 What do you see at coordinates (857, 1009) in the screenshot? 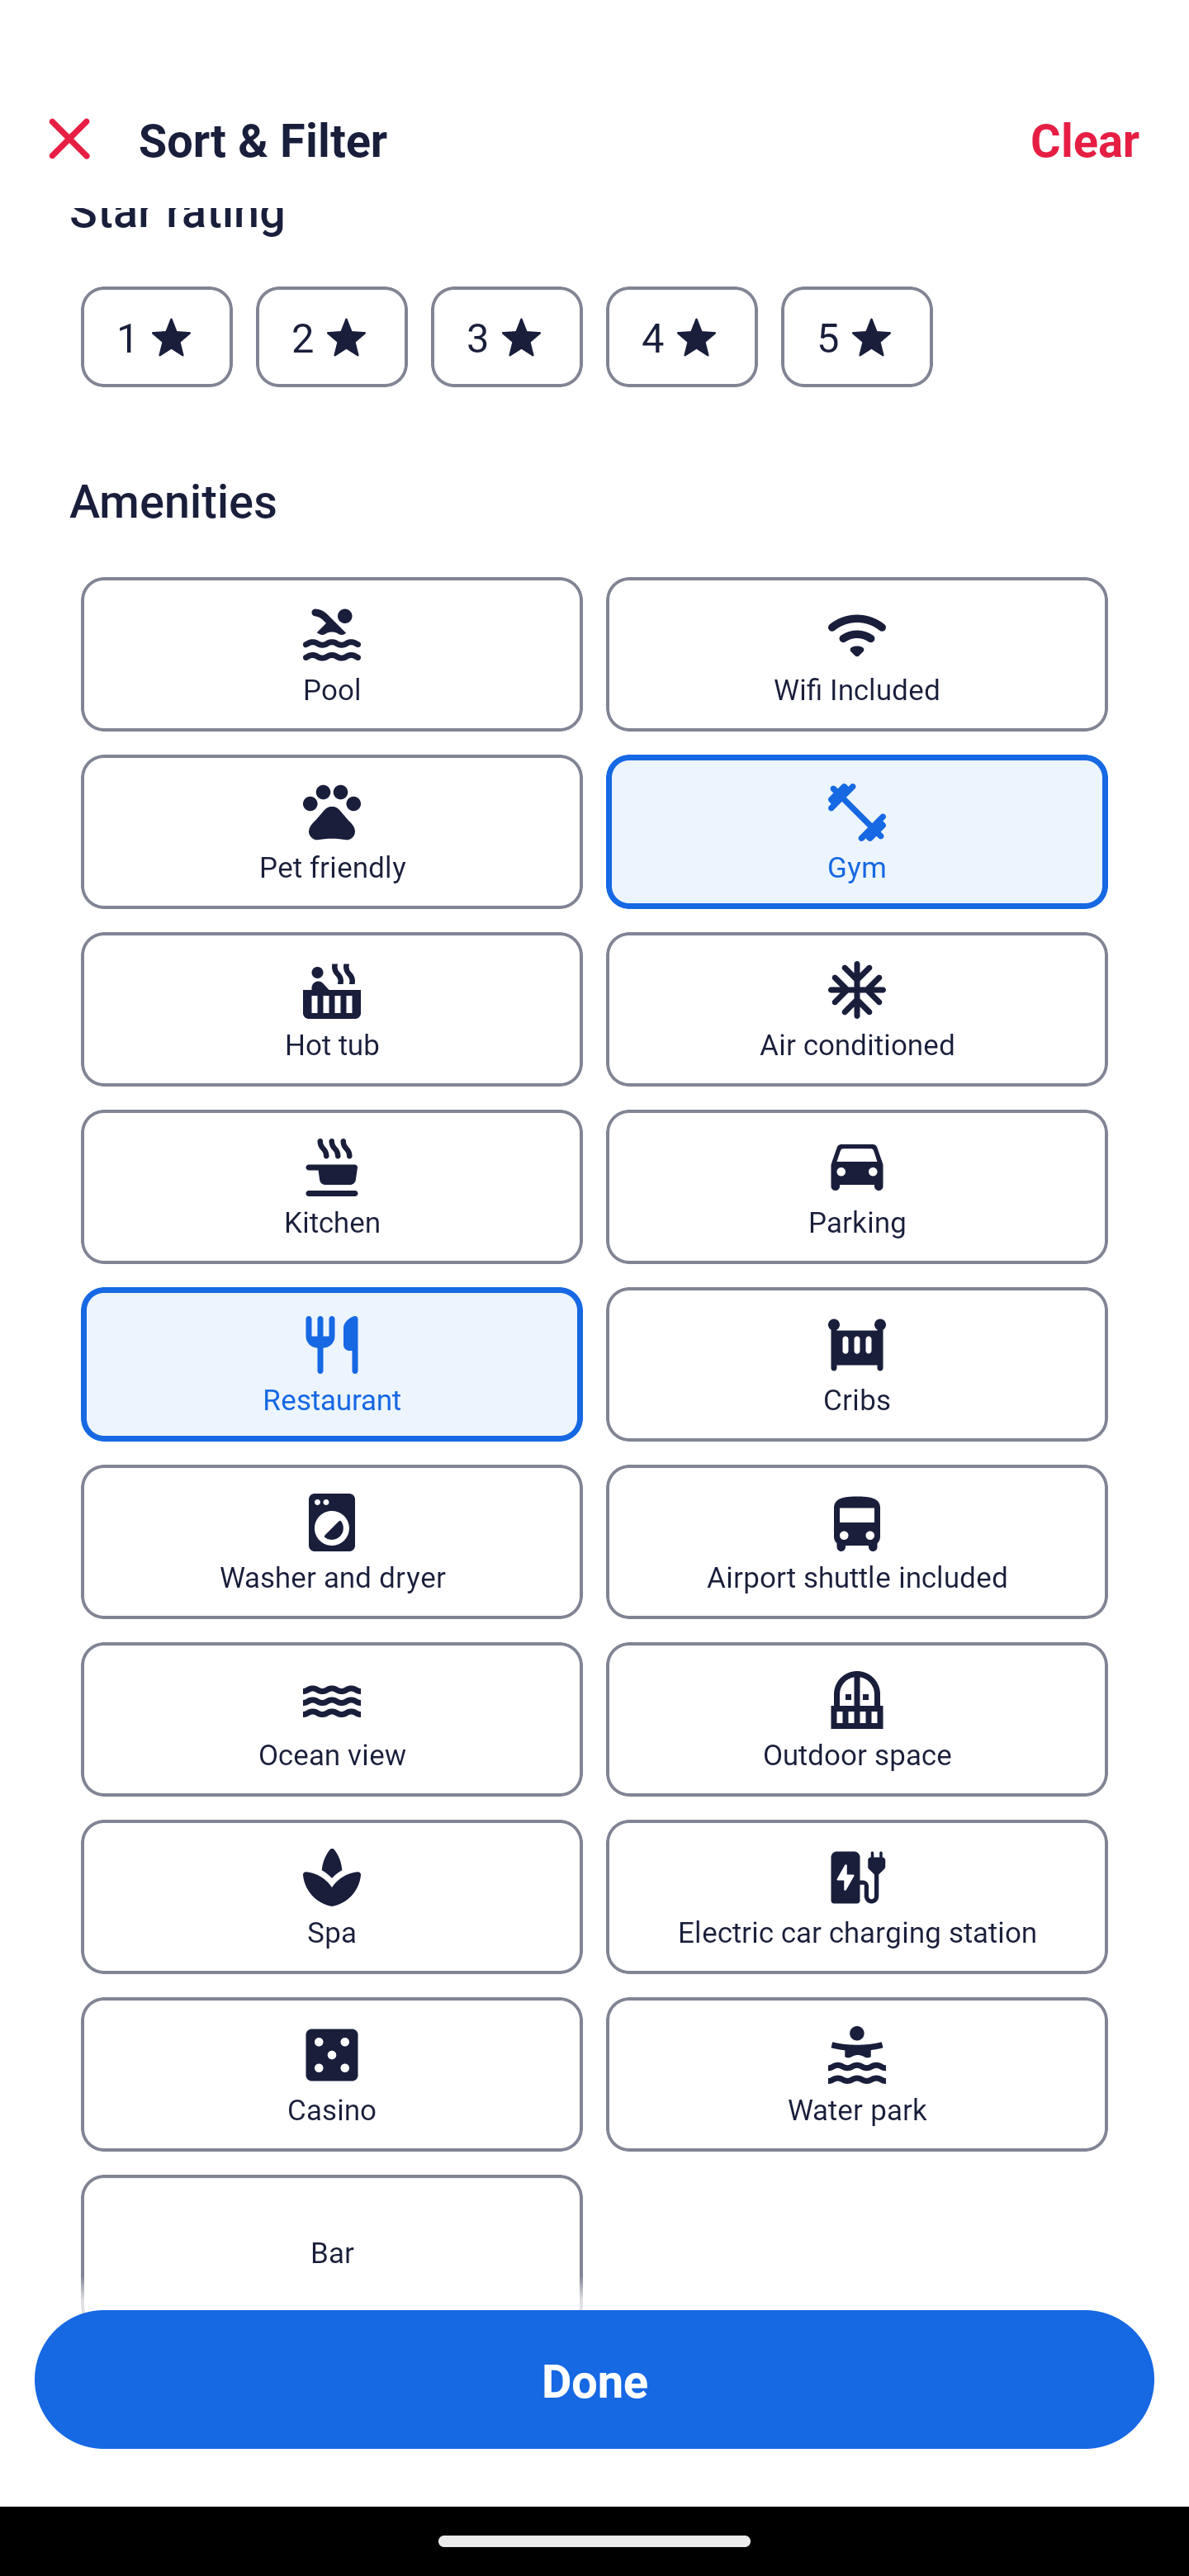
I see `Air conditioned` at bounding box center [857, 1009].